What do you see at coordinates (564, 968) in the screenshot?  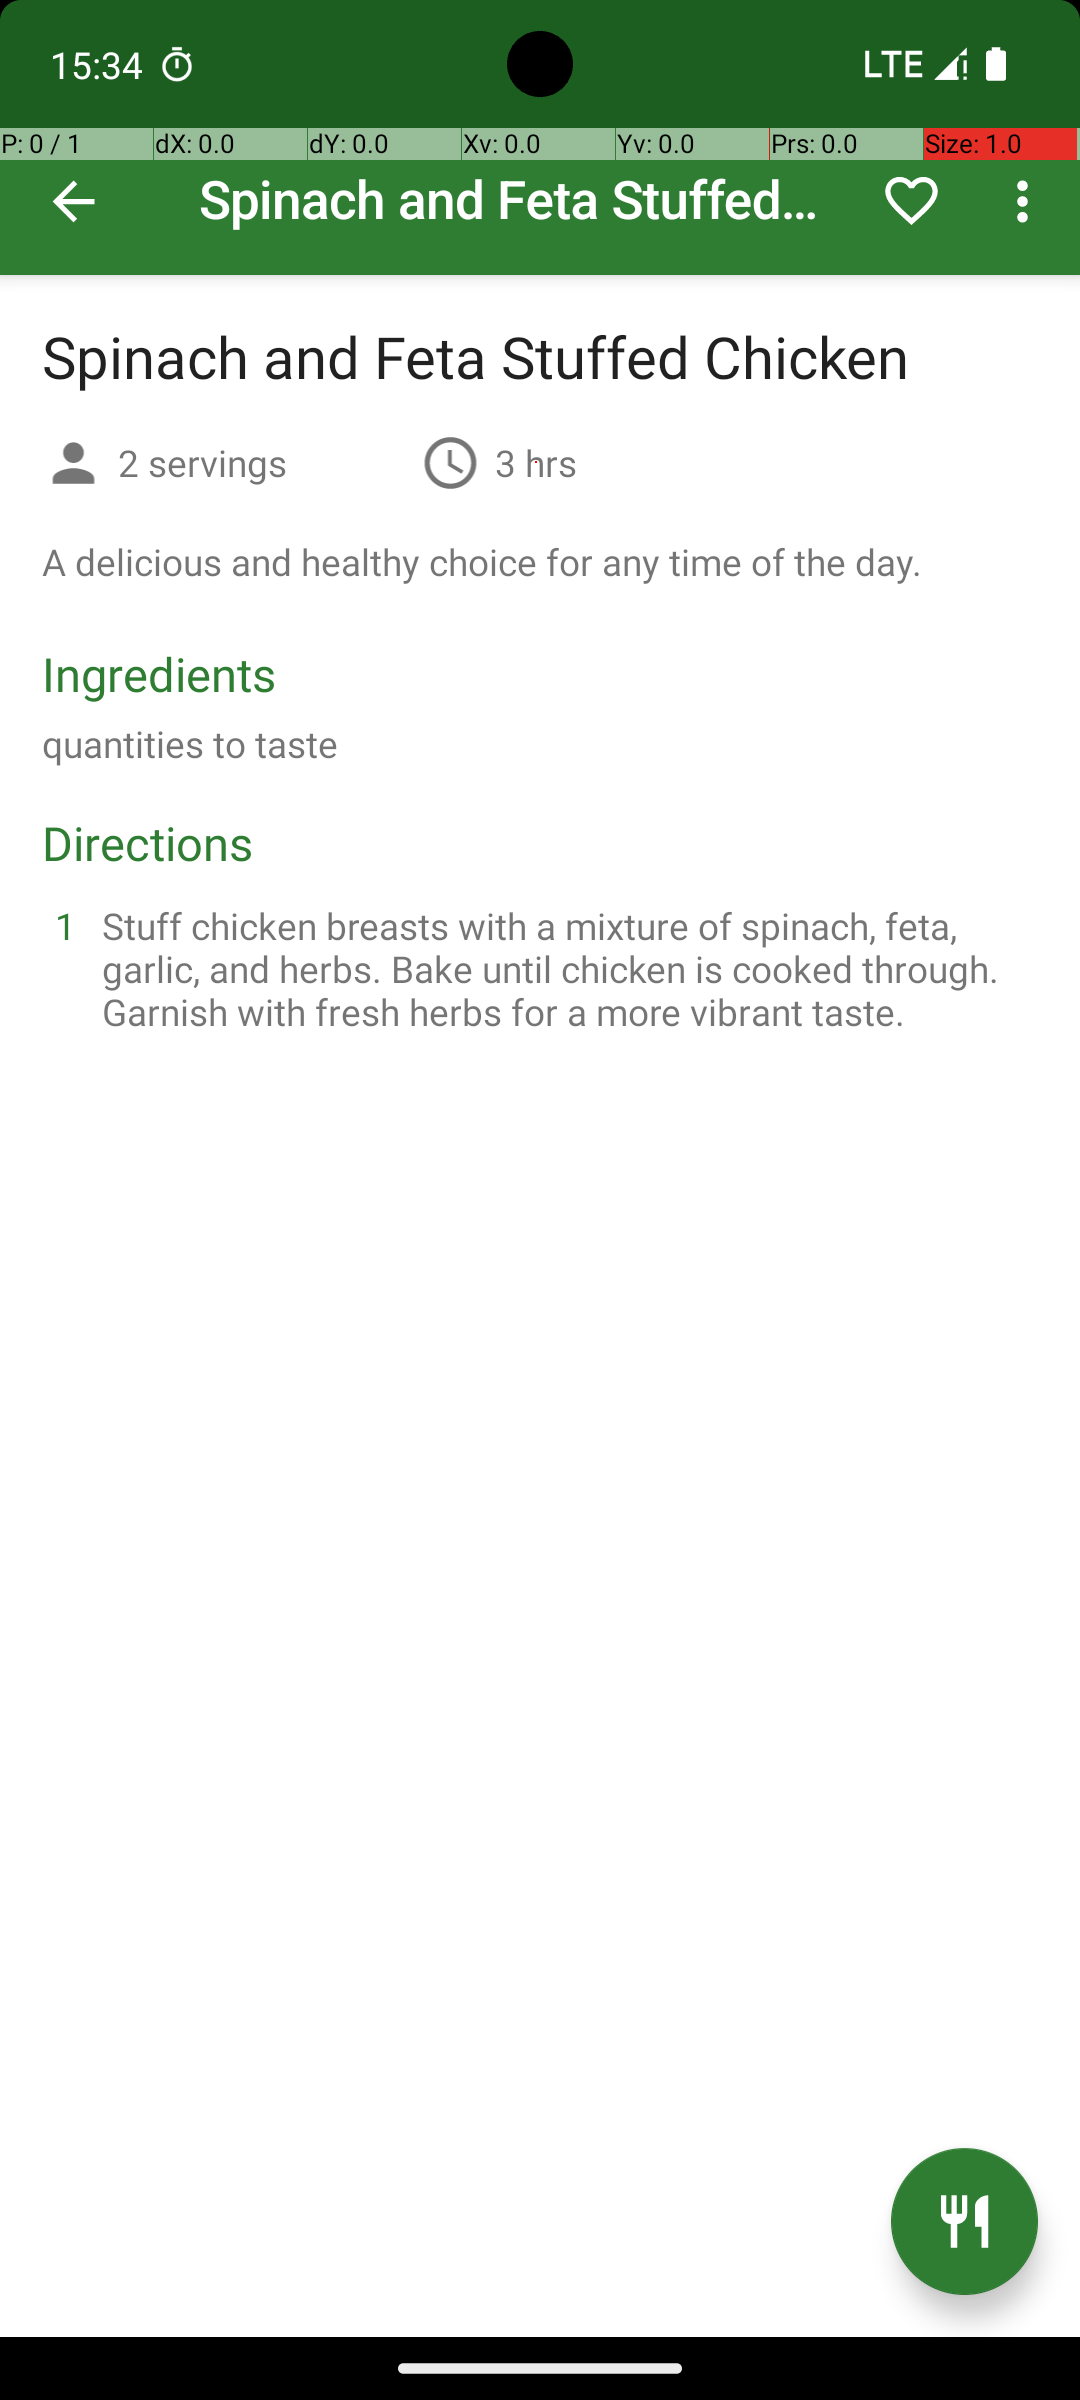 I see `Stuff chicken breasts with a mixture of spinach, feta, garlic, and herbs. Bake until chicken is cooked through. Garnish with fresh herbs for a more vibrant taste.` at bounding box center [564, 968].